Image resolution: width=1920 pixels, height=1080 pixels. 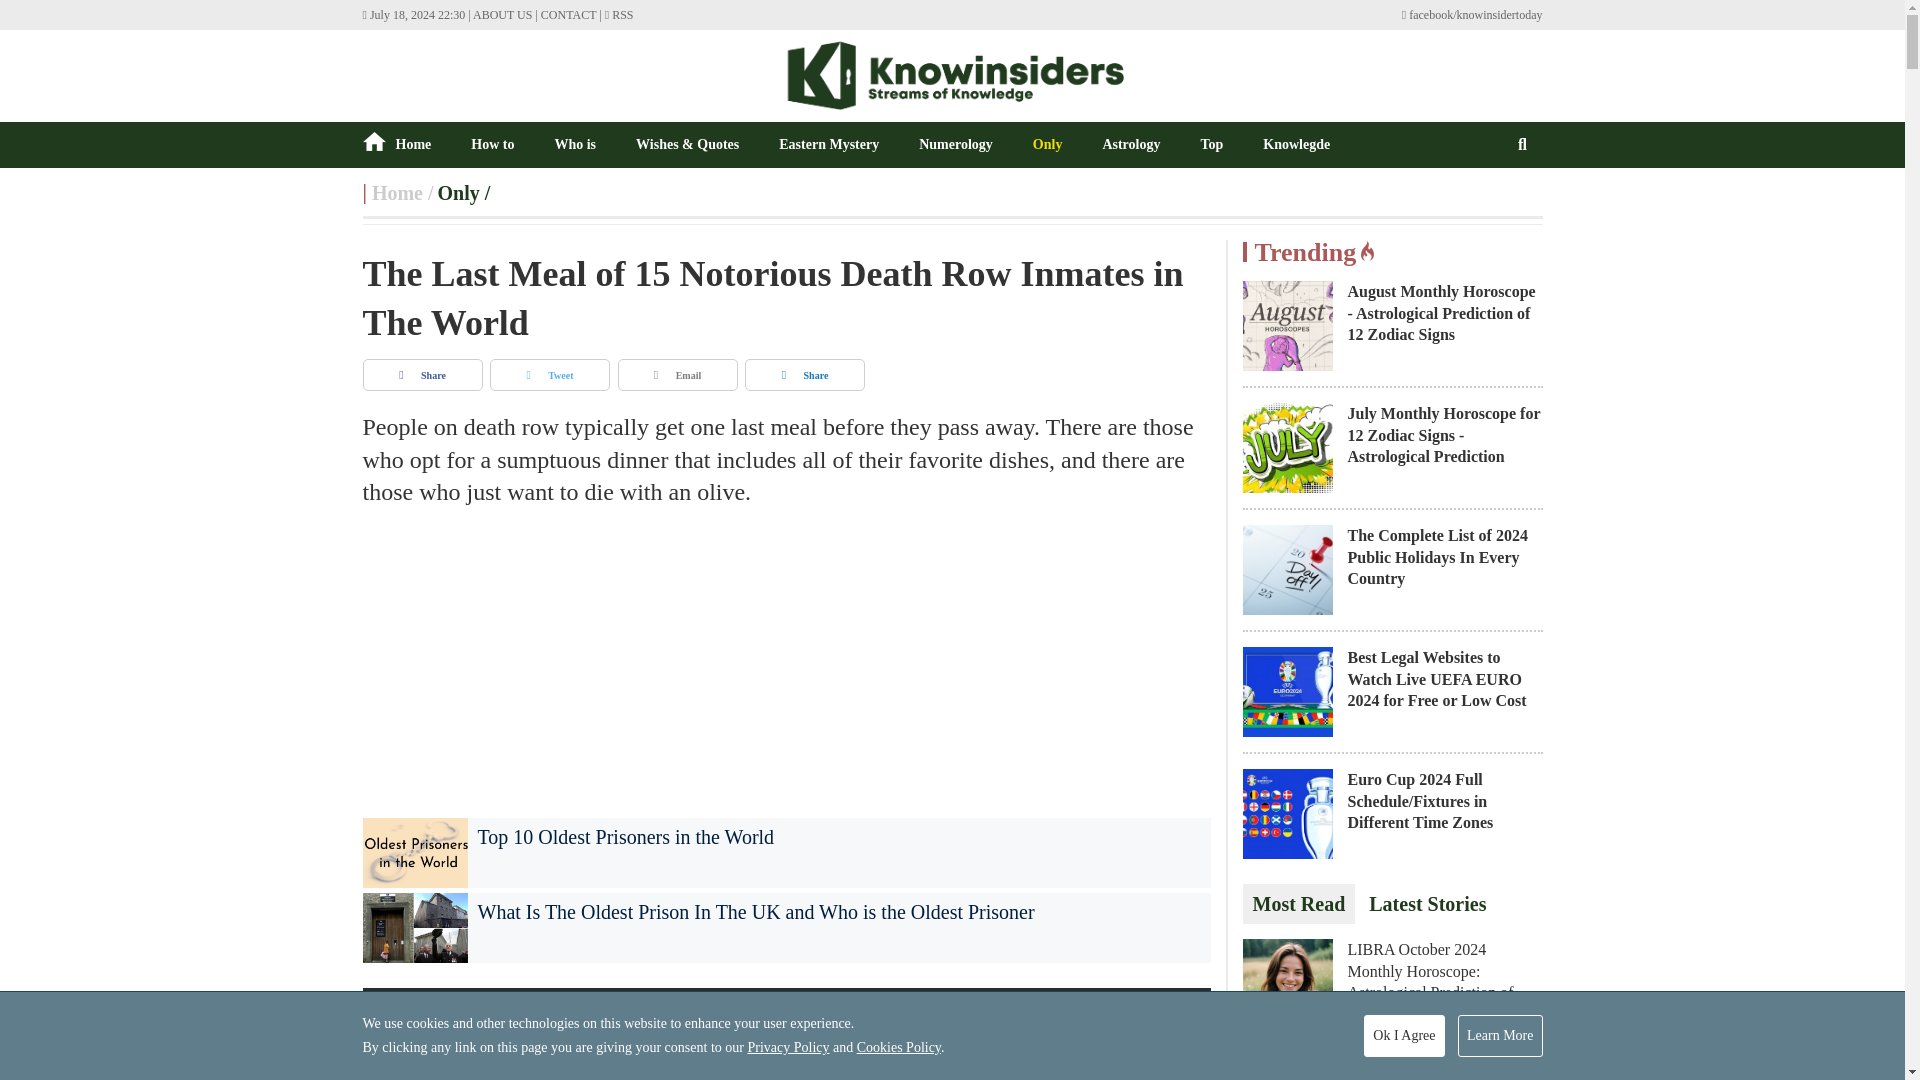 What do you see at coordinates (956, 144) in the screenshot?
I see `Numerology` at bounding box center [956, 144].